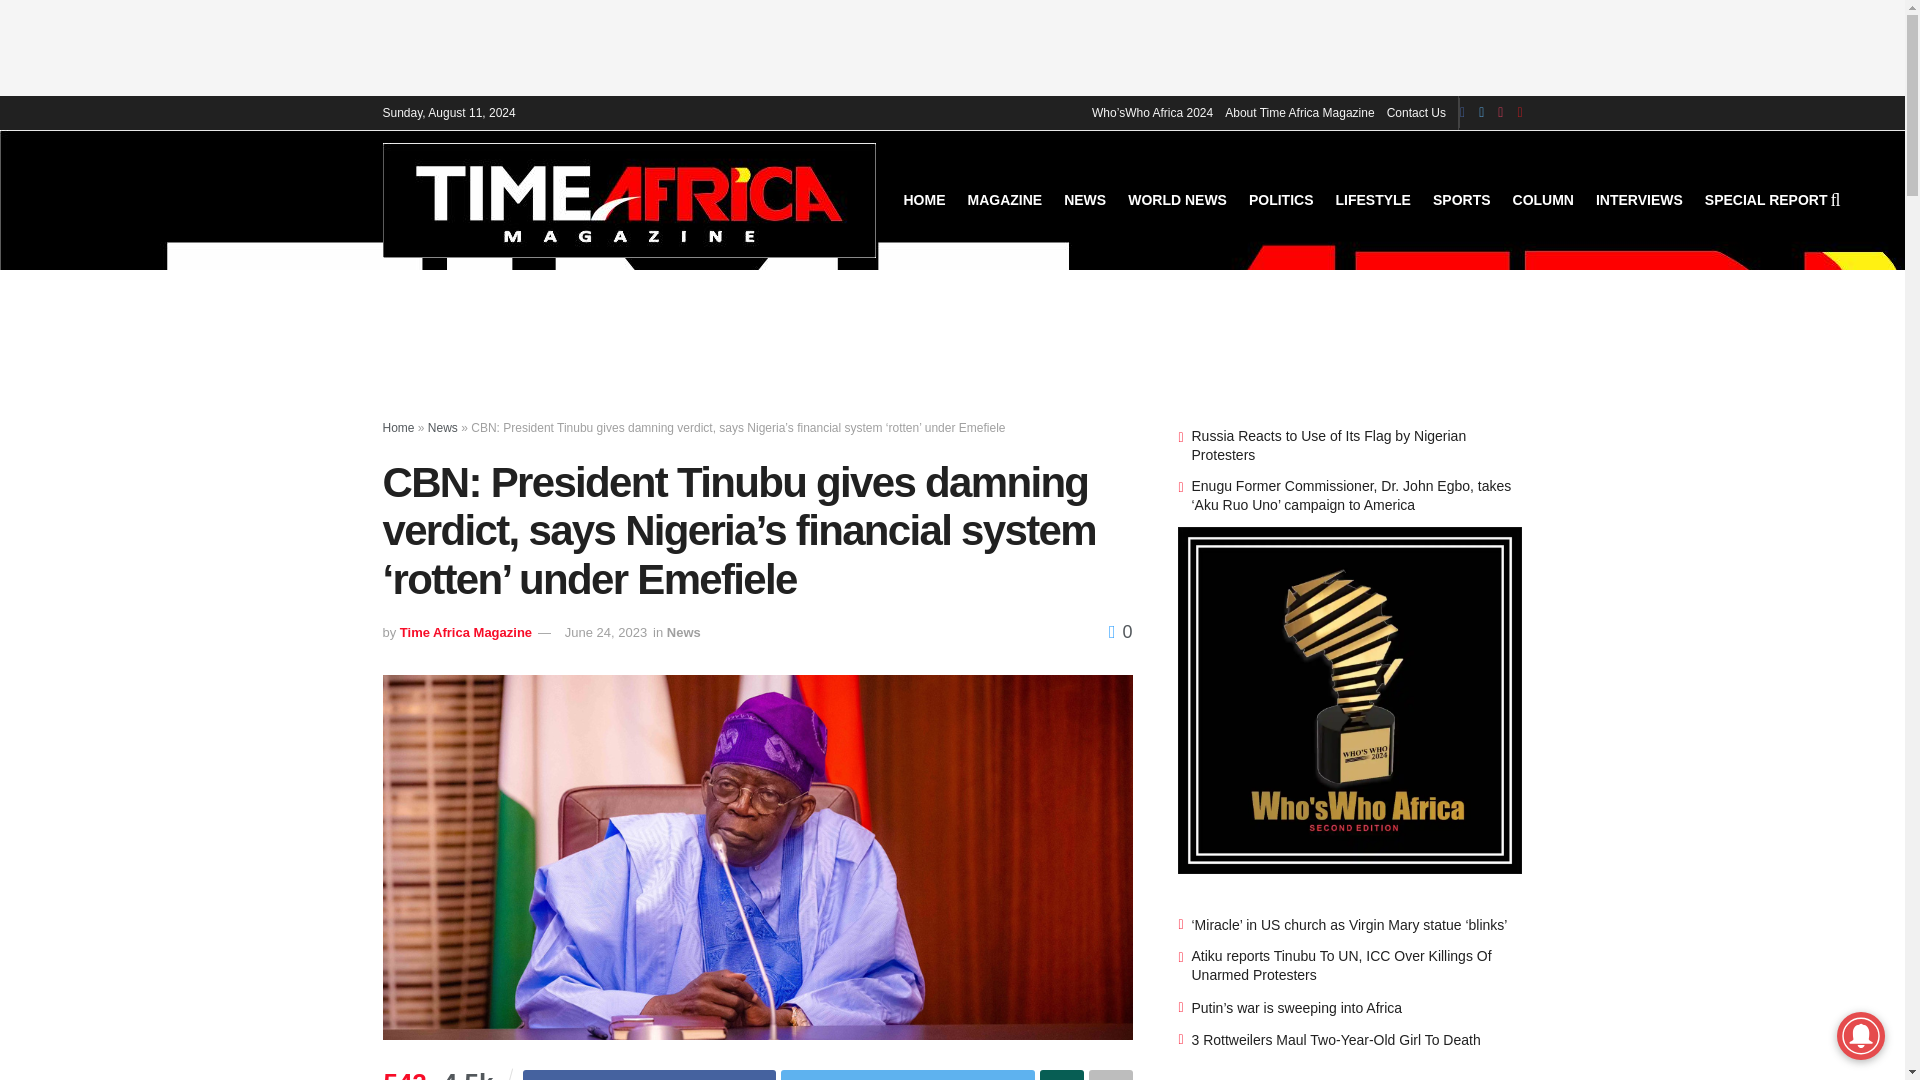 This screenshot has height=1080, width=1920. I want to click on NEWS, so click(1084, 199).